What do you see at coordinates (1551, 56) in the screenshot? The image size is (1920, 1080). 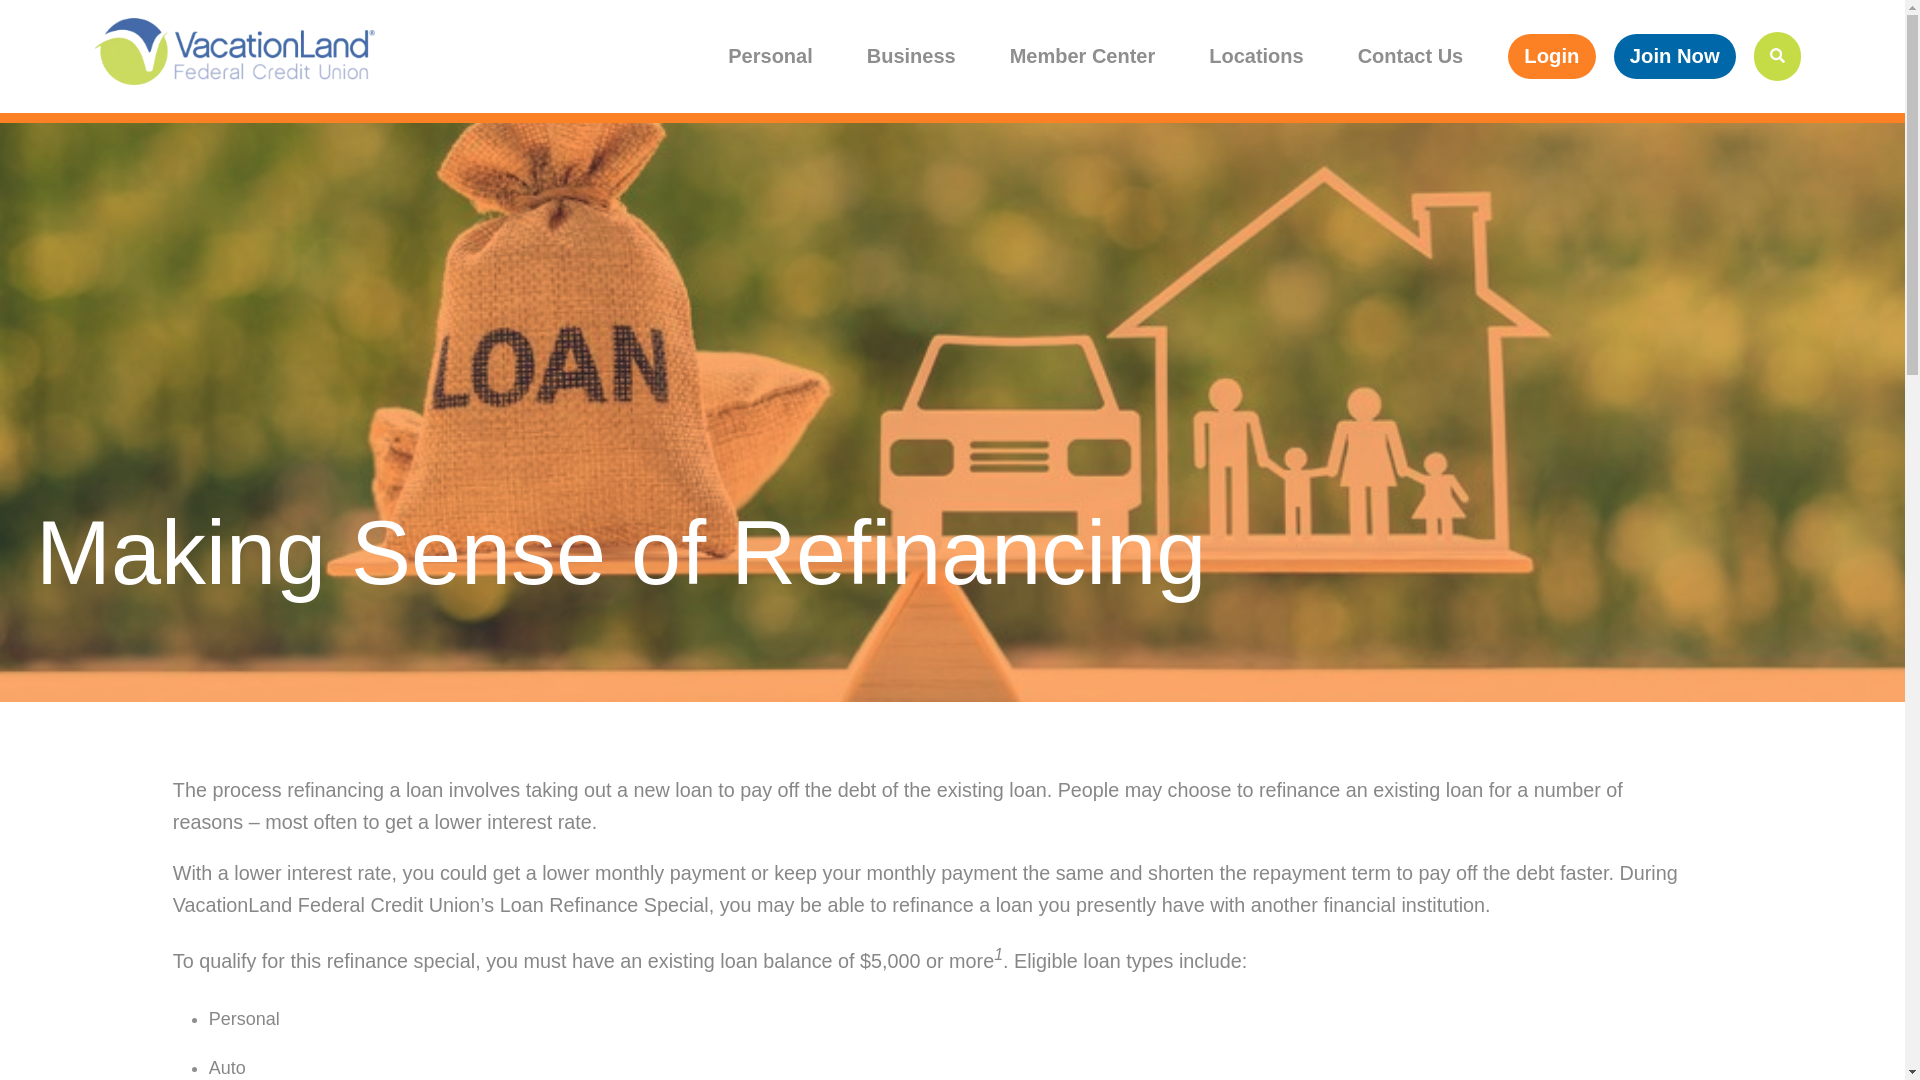 I see `Login` at bounding box center [1551, 56].